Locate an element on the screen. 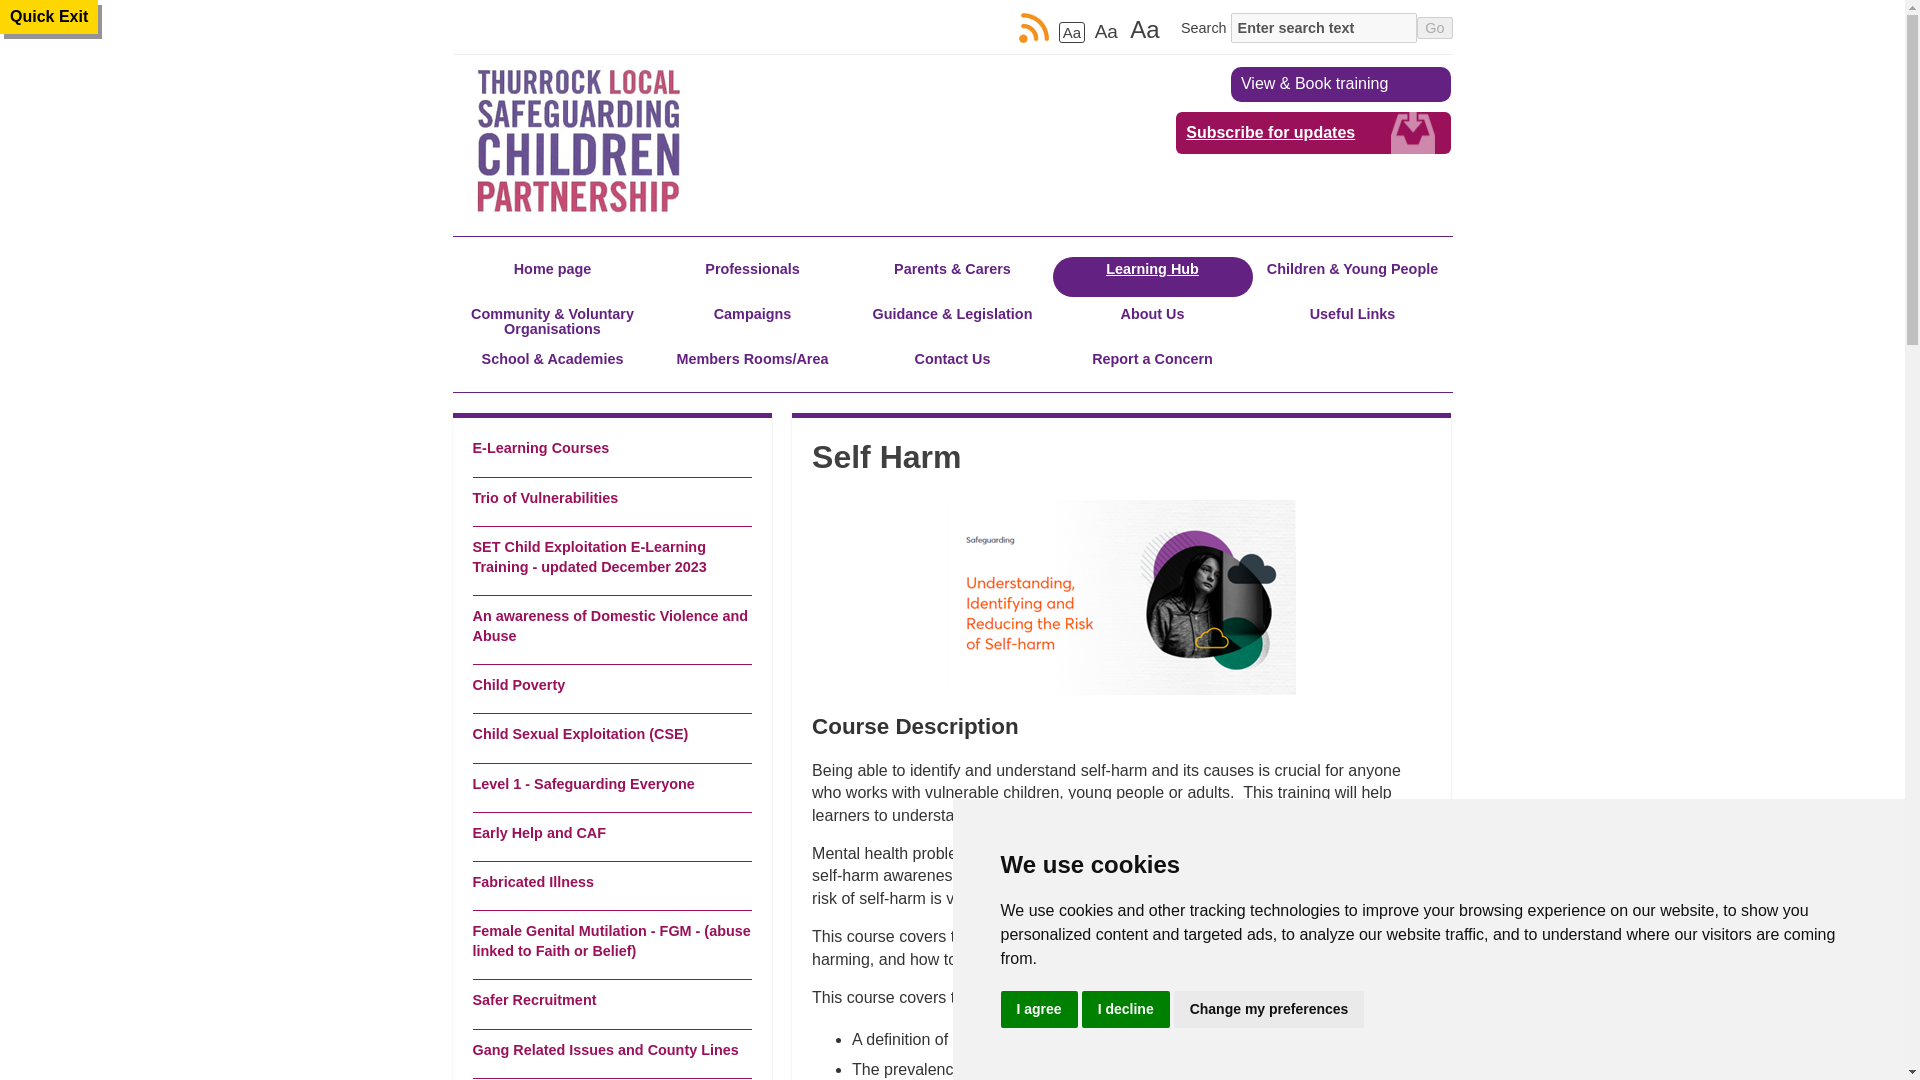  Fabricated Illness is located at coordinates (611, 882).